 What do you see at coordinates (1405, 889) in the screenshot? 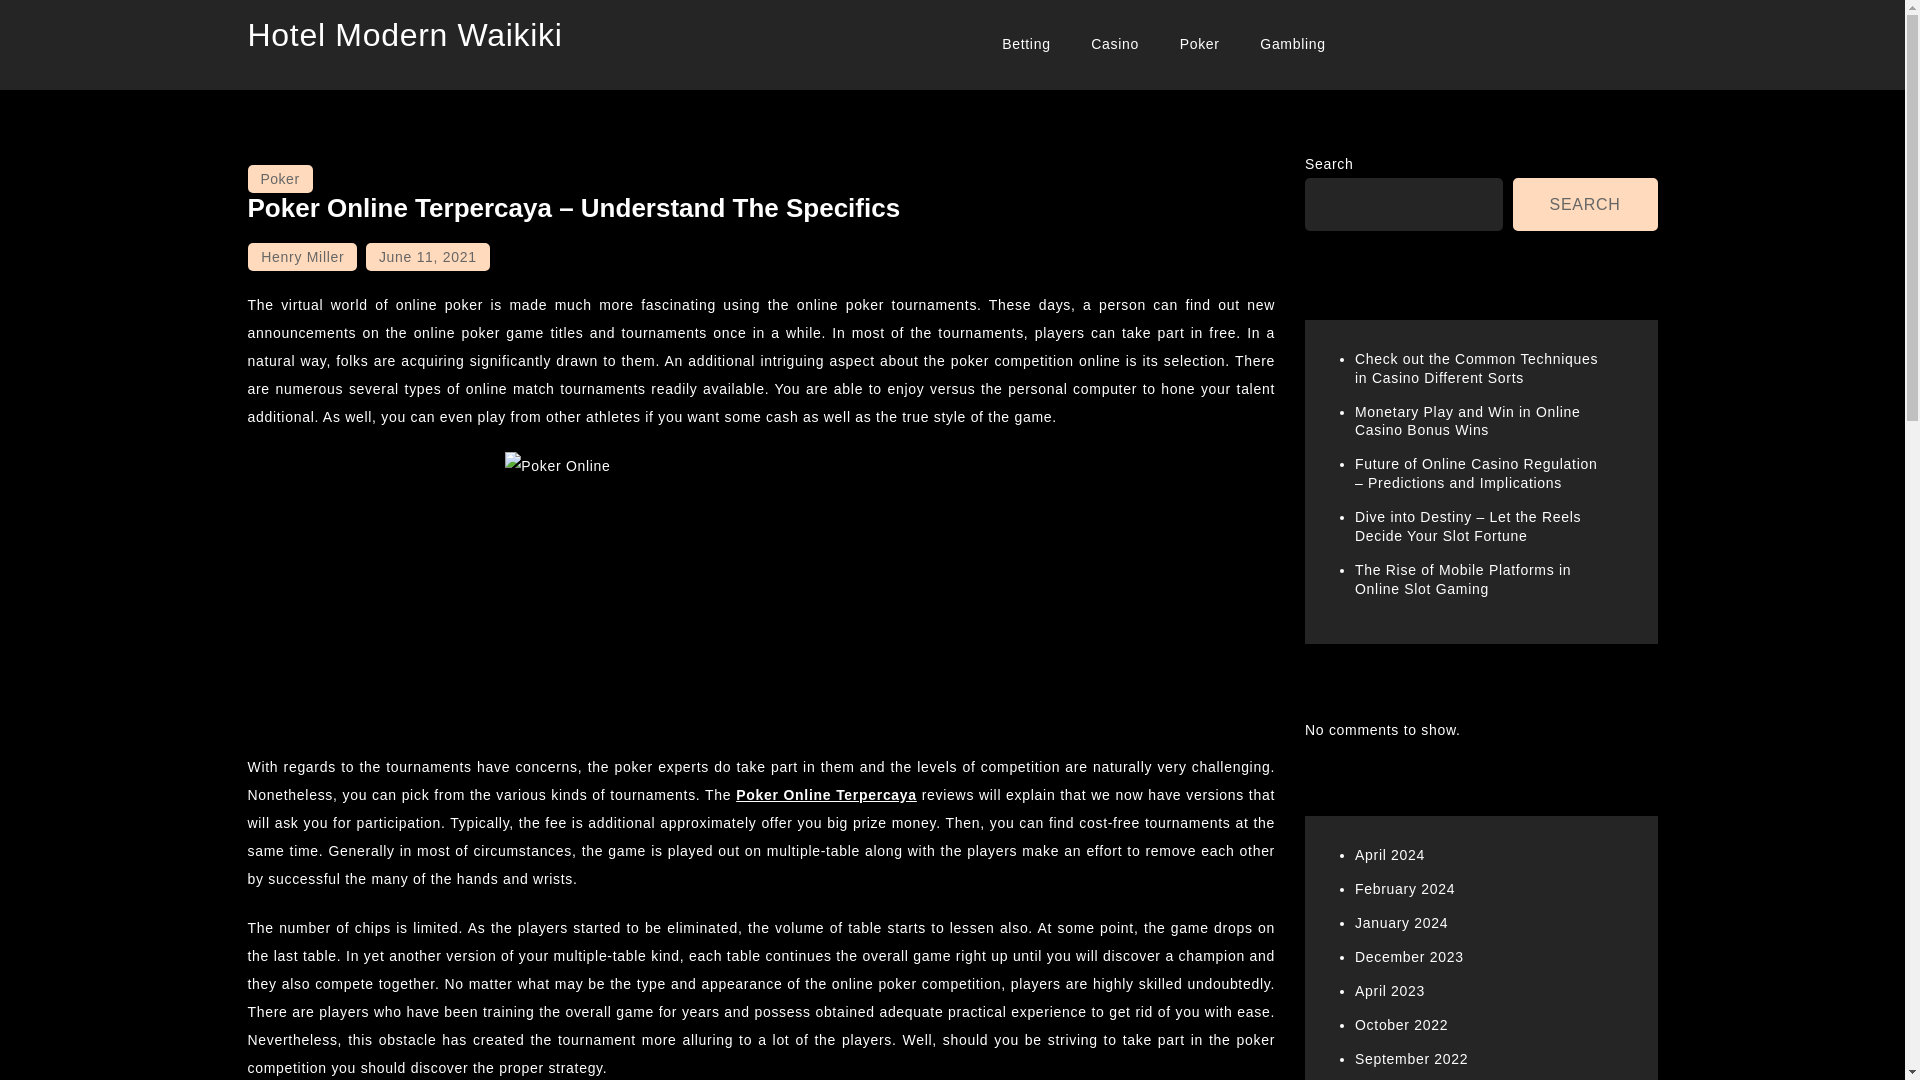
I see `February 2024` at bounding box center [1405, 889].